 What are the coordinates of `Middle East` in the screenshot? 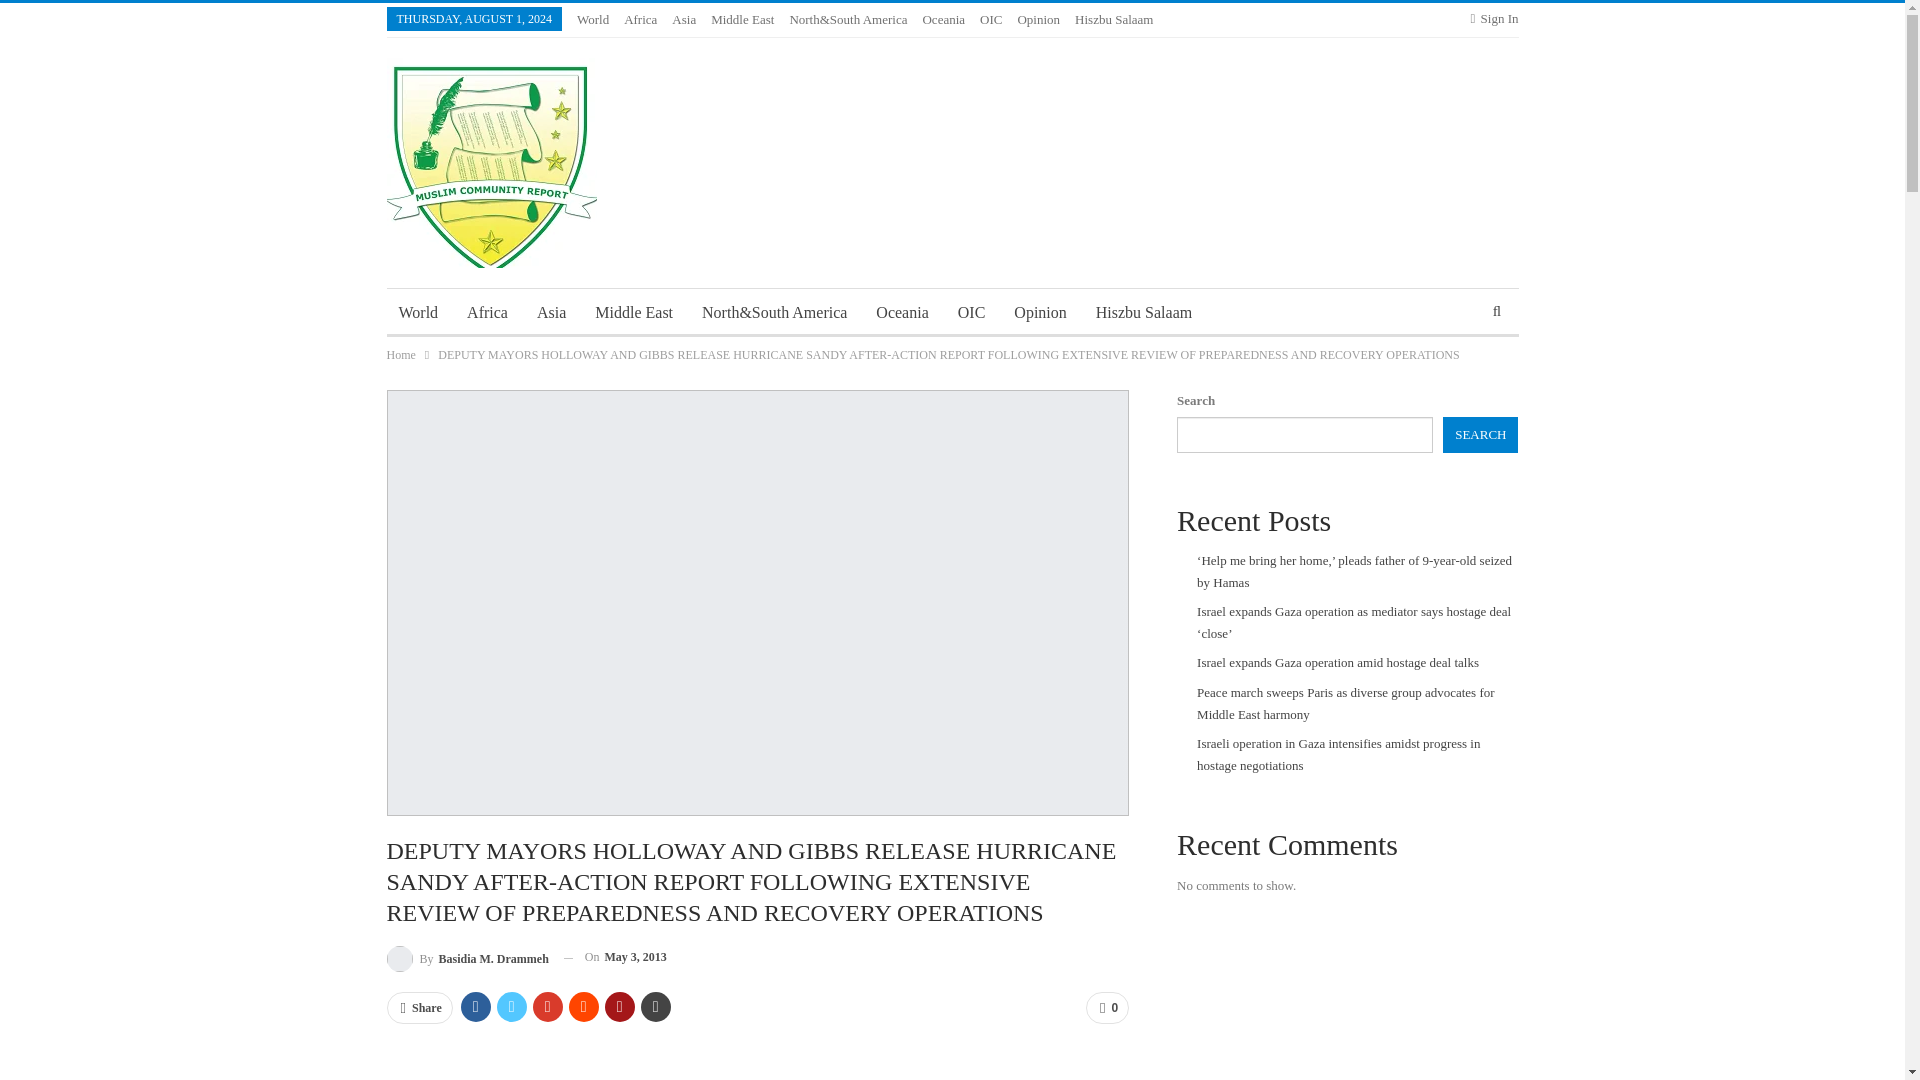 It's located at (742, 19).